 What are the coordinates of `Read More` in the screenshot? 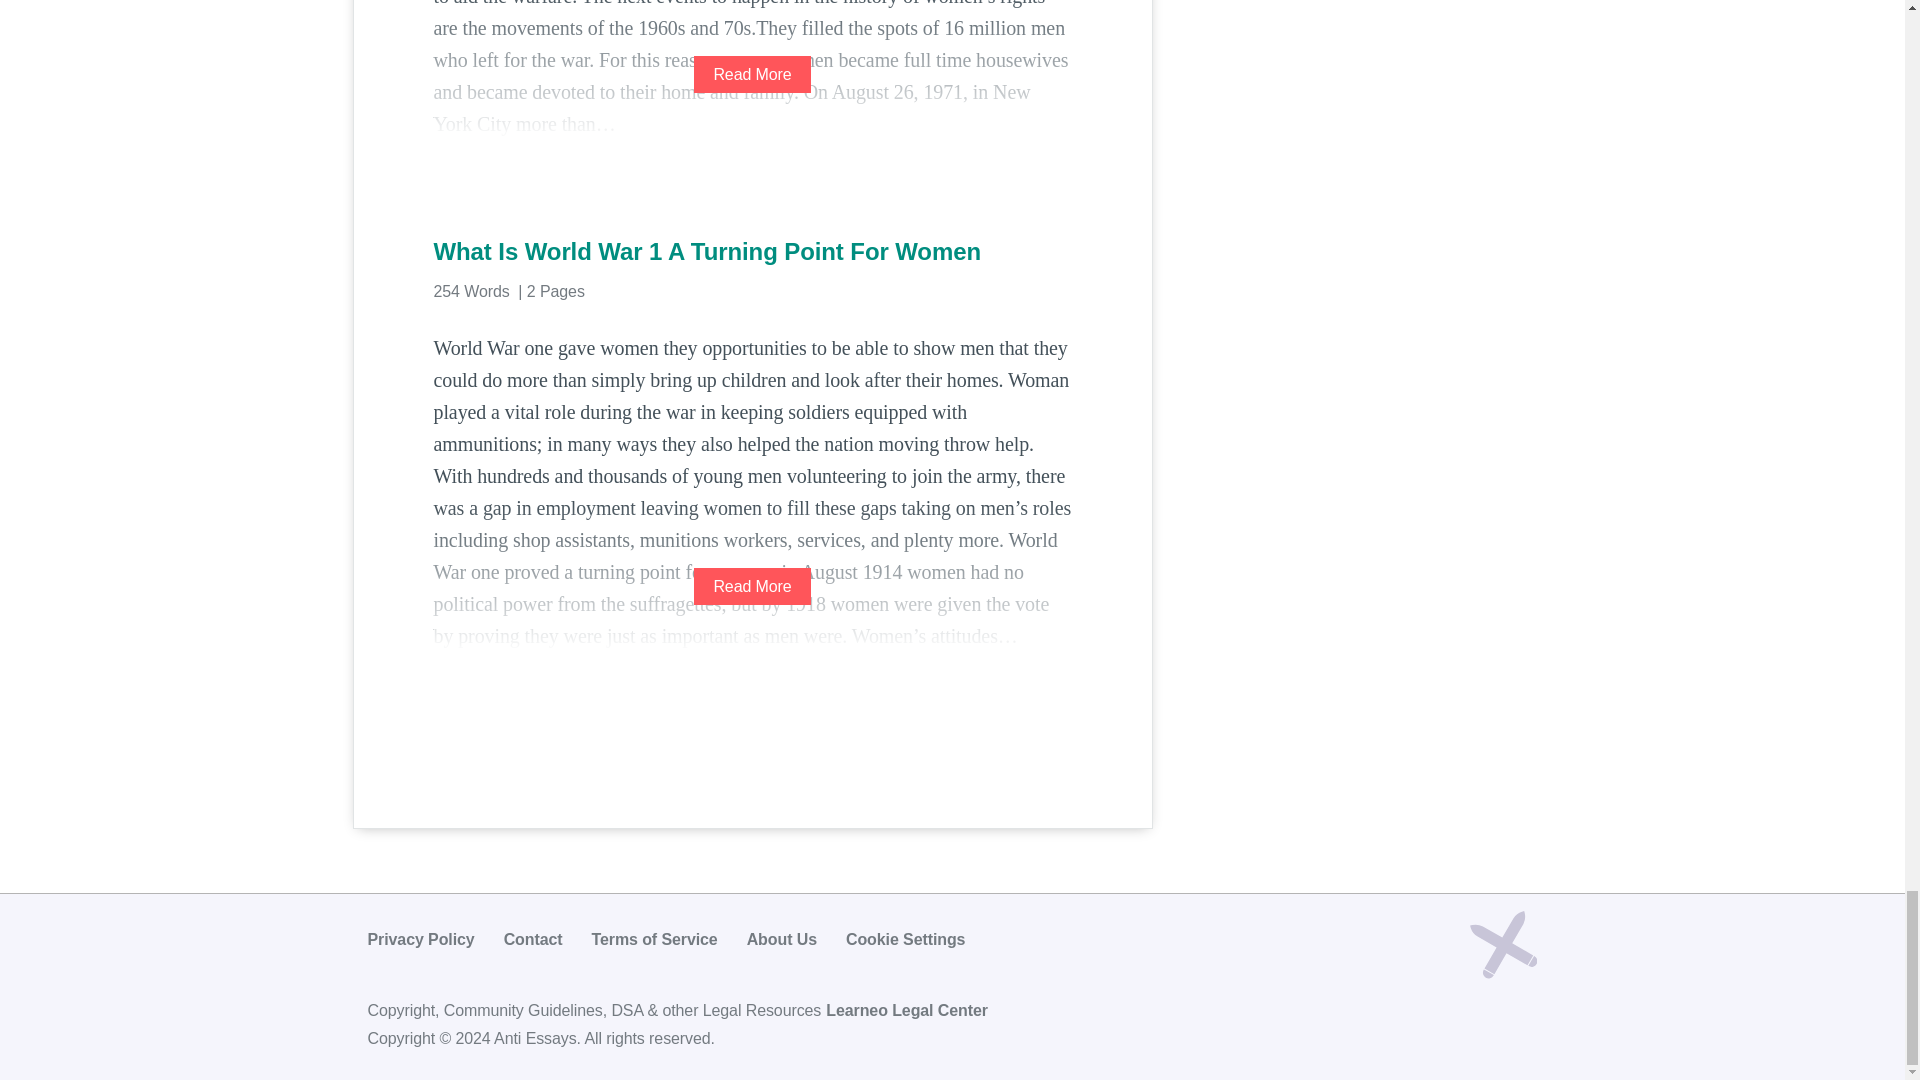 It's located at (752, 586).